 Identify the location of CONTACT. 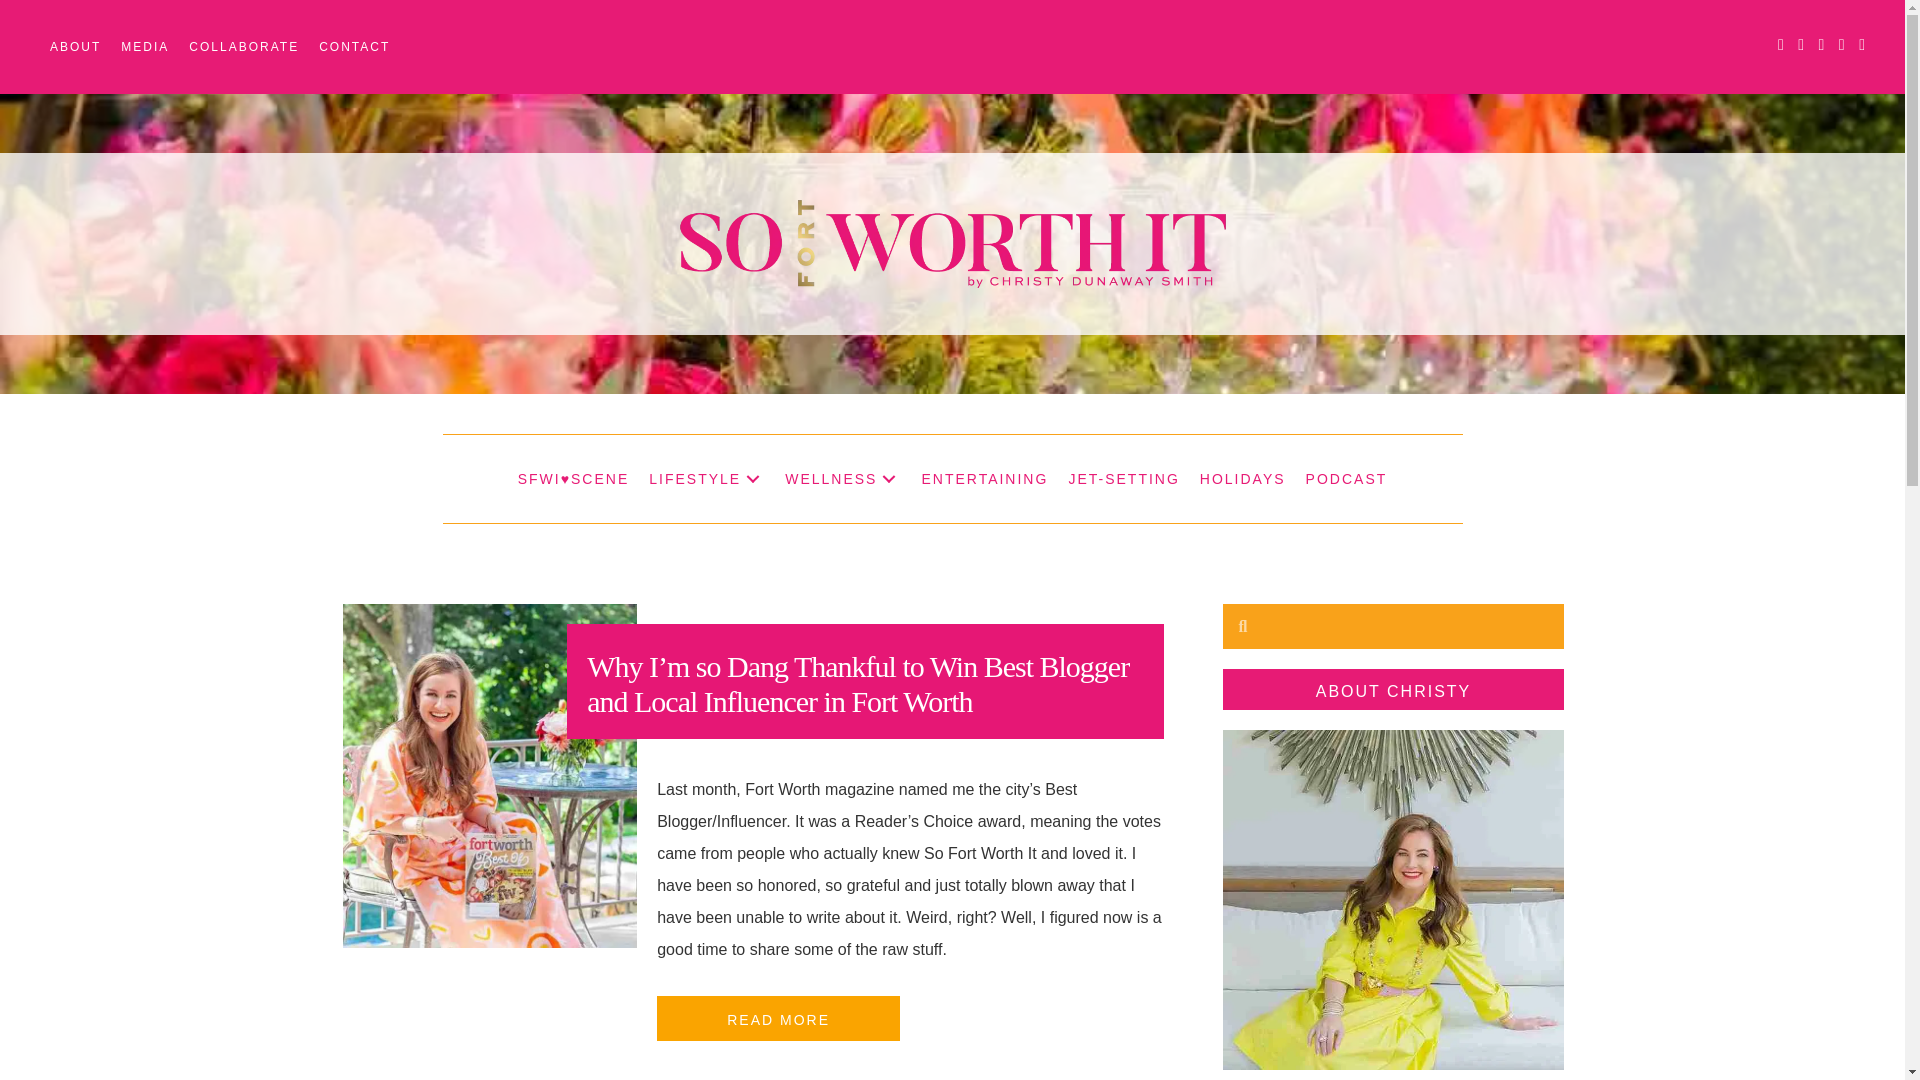
(354, 46).